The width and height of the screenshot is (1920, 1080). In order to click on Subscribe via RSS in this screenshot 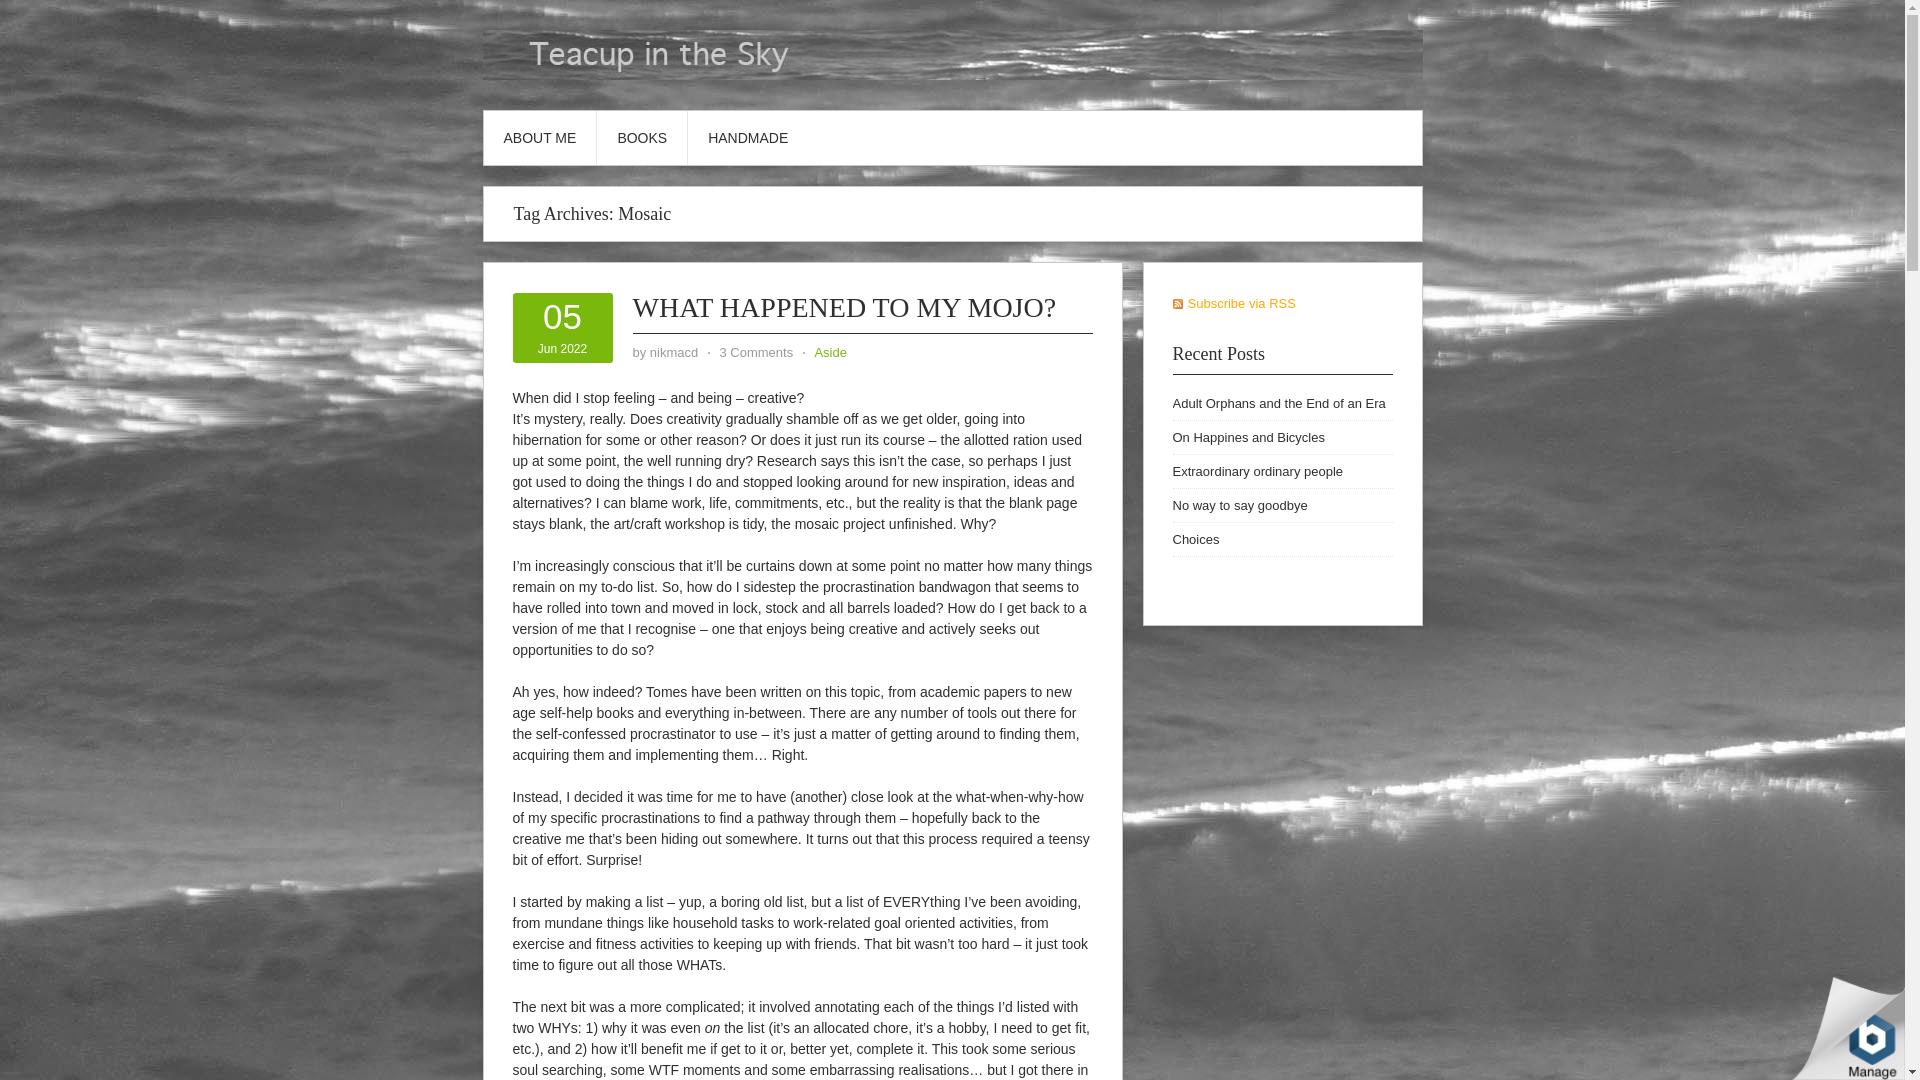, I will do `click(1232, 303)`.